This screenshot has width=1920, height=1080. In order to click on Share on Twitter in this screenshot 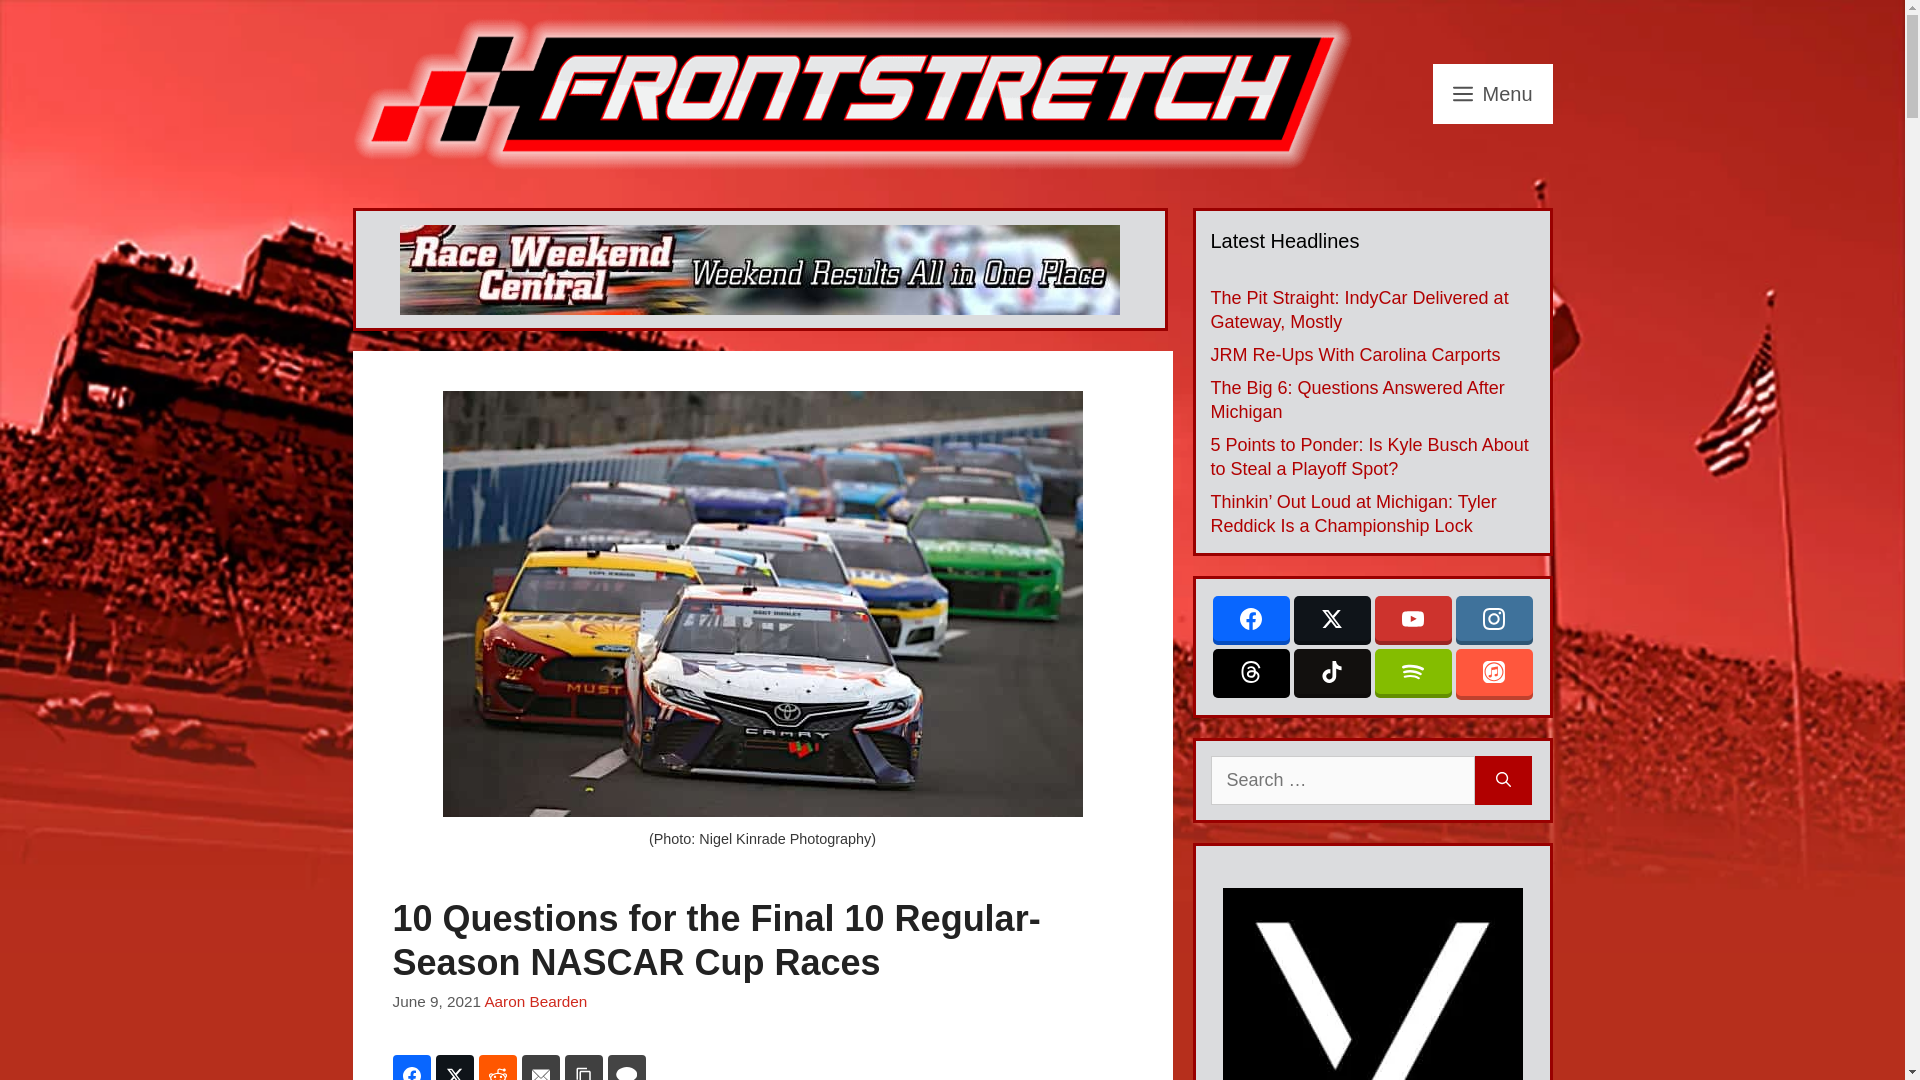, I will do `click(454, 1068)`.